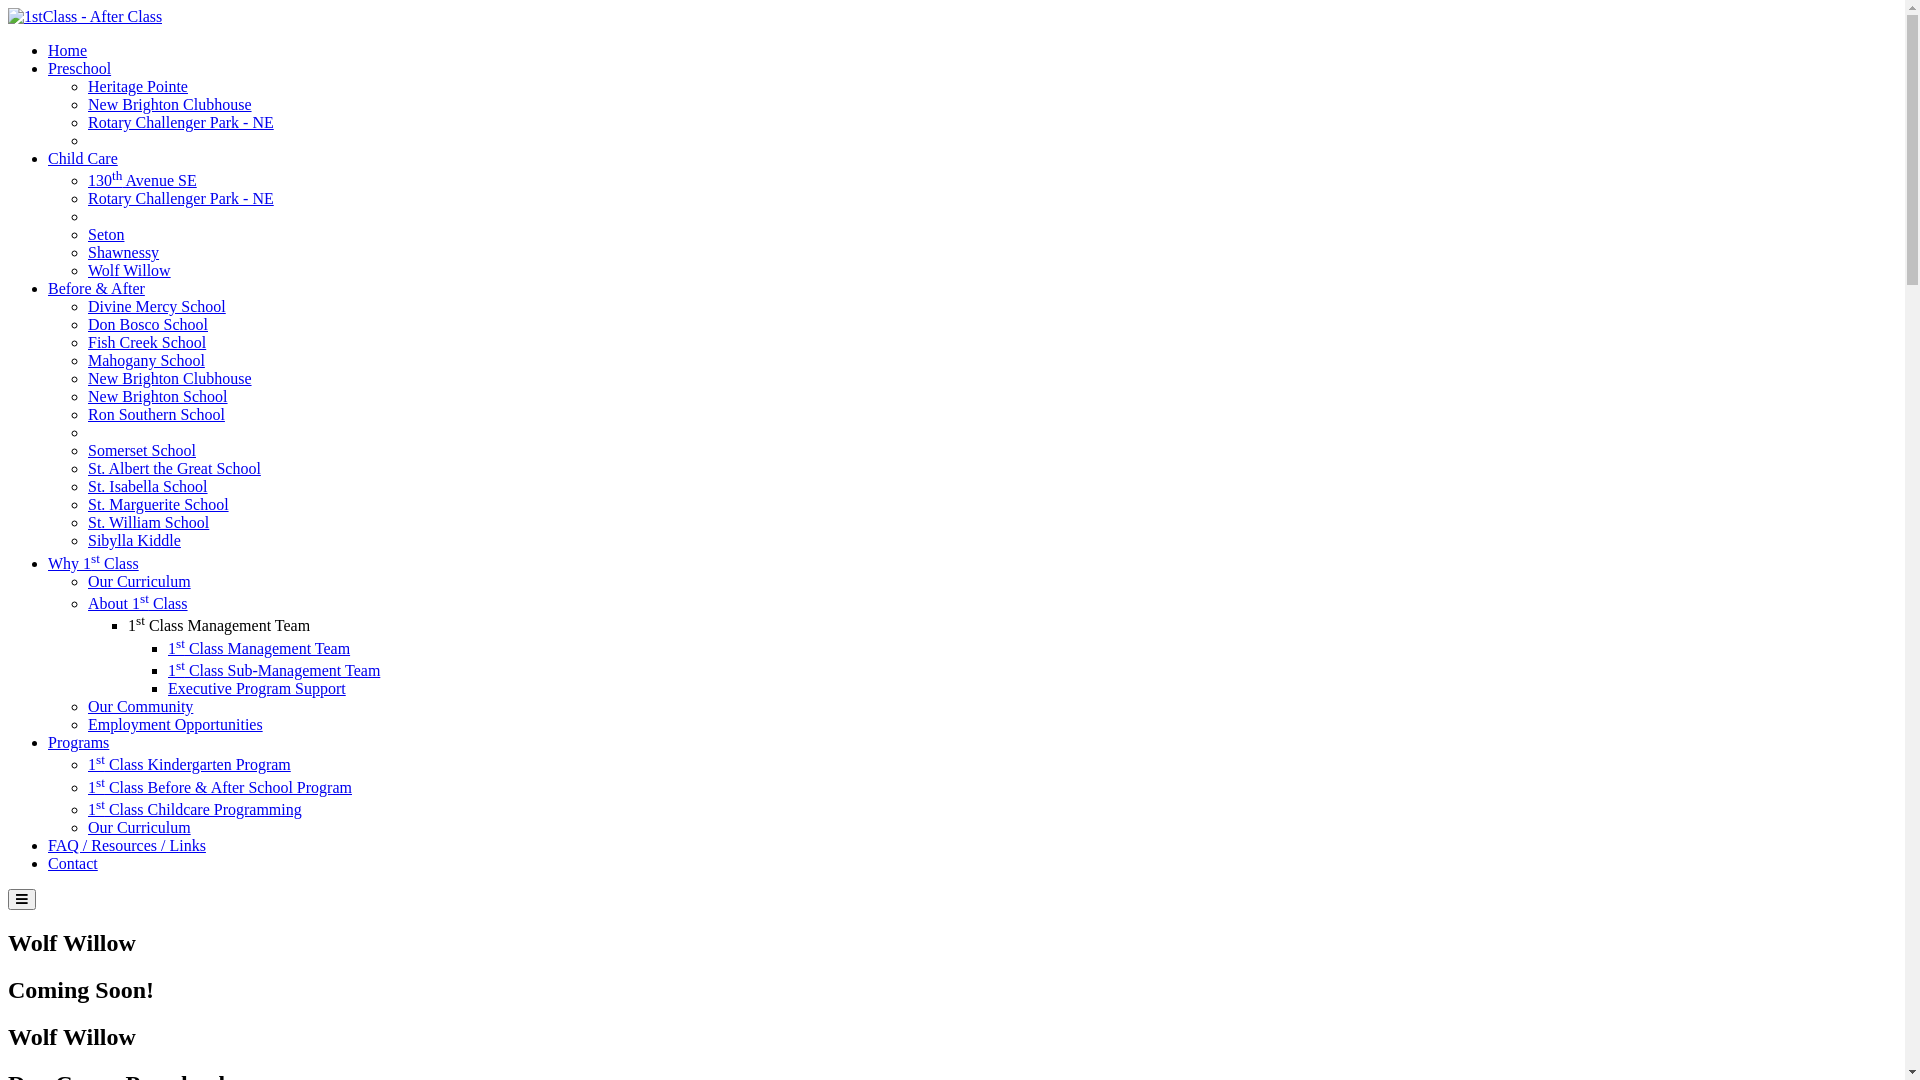 The image size is (1920, 1080). What do you see at coordinates (170, 378) in the screenshot?
I see `New Brighton Clubhouse` at bounding box center [170, 378].